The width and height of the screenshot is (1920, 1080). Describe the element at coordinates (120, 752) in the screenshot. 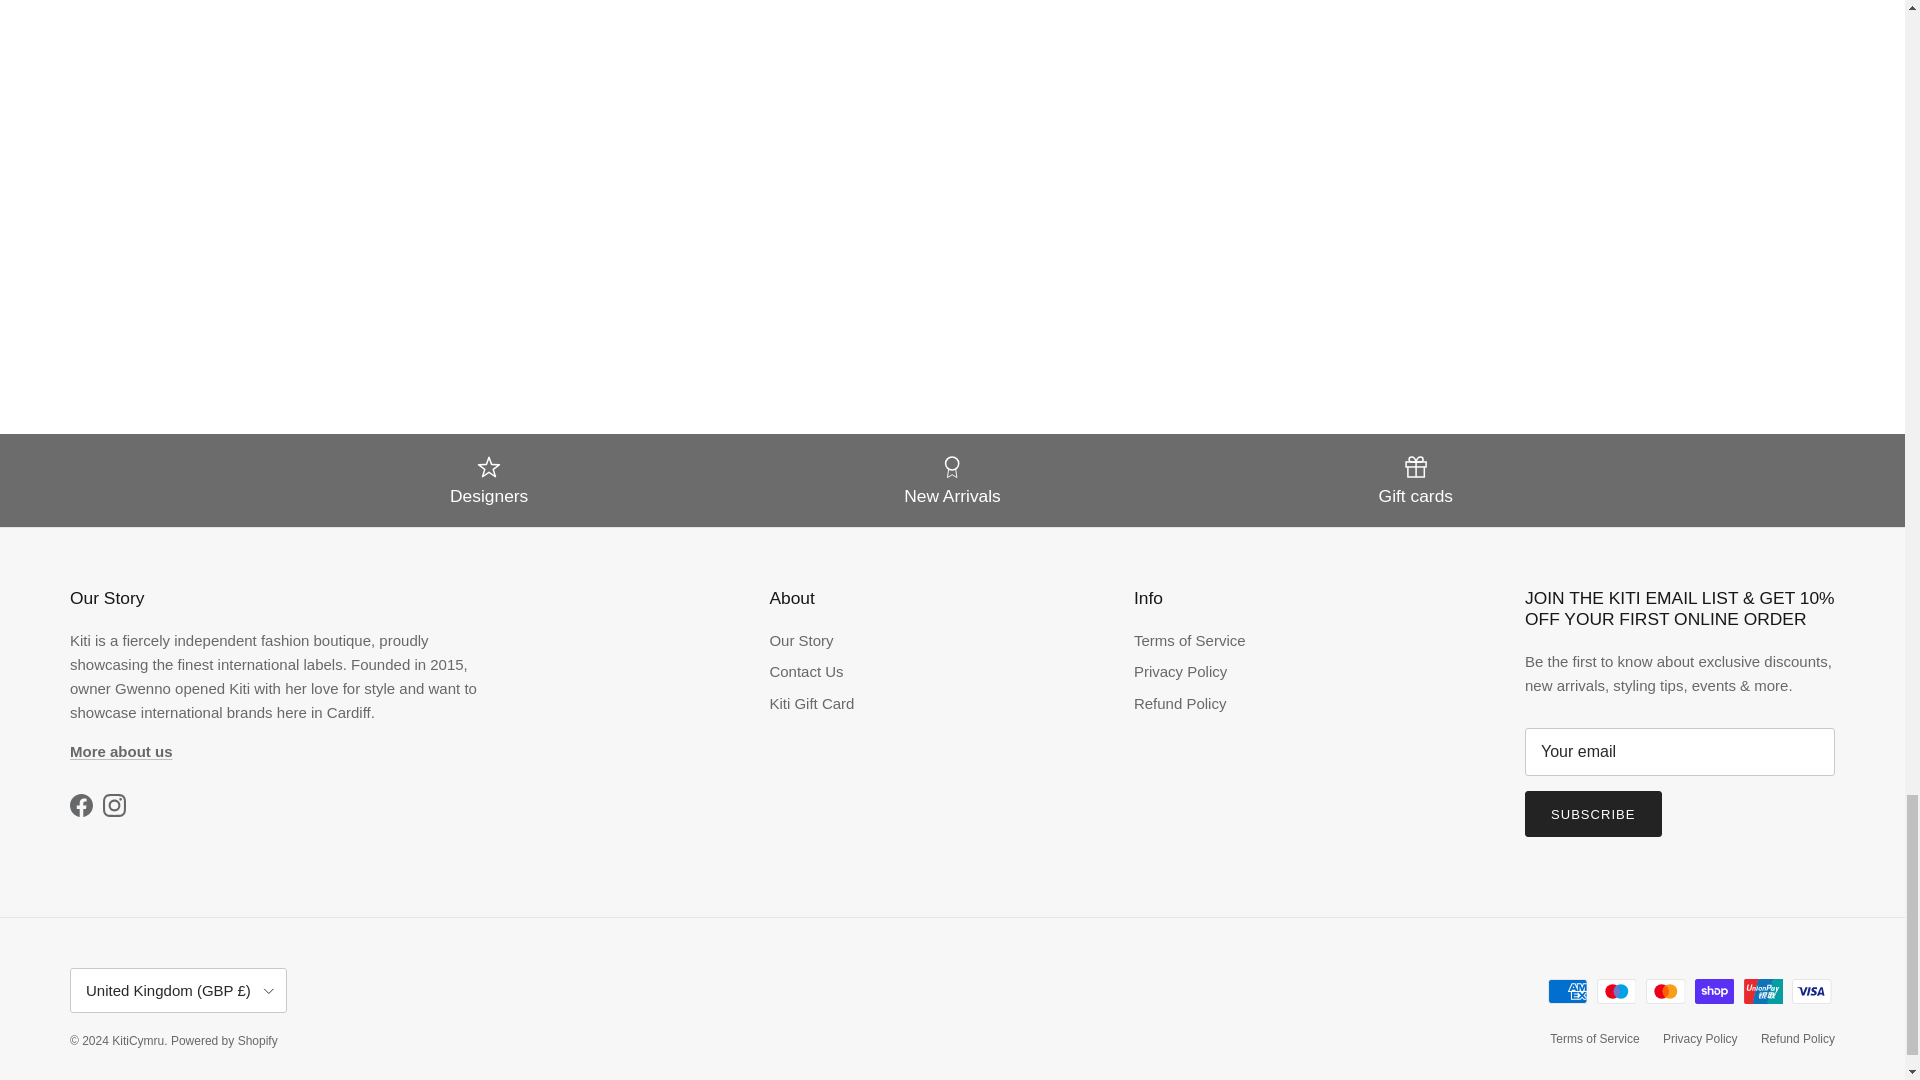

I see `Our Story` at that location.